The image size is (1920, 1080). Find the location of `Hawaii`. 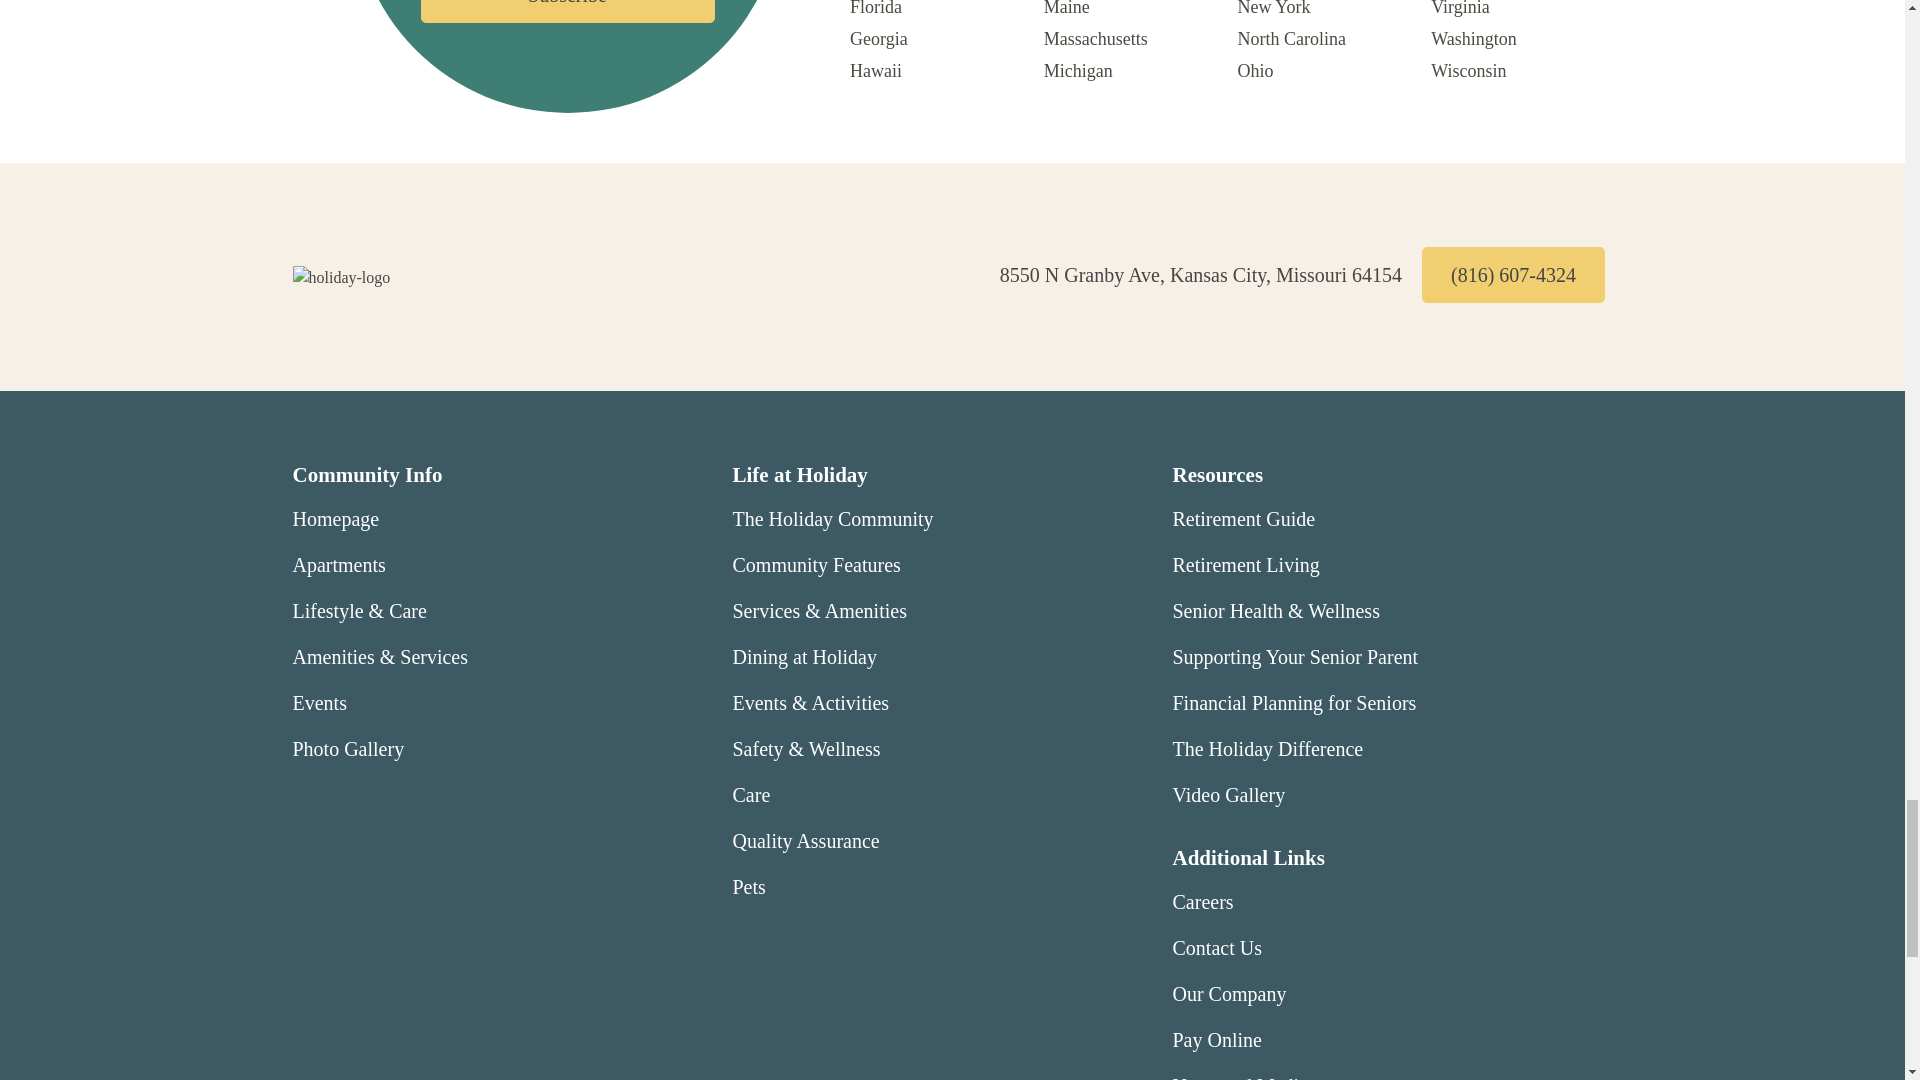

Hawaii is located at coordinates (876, 70).